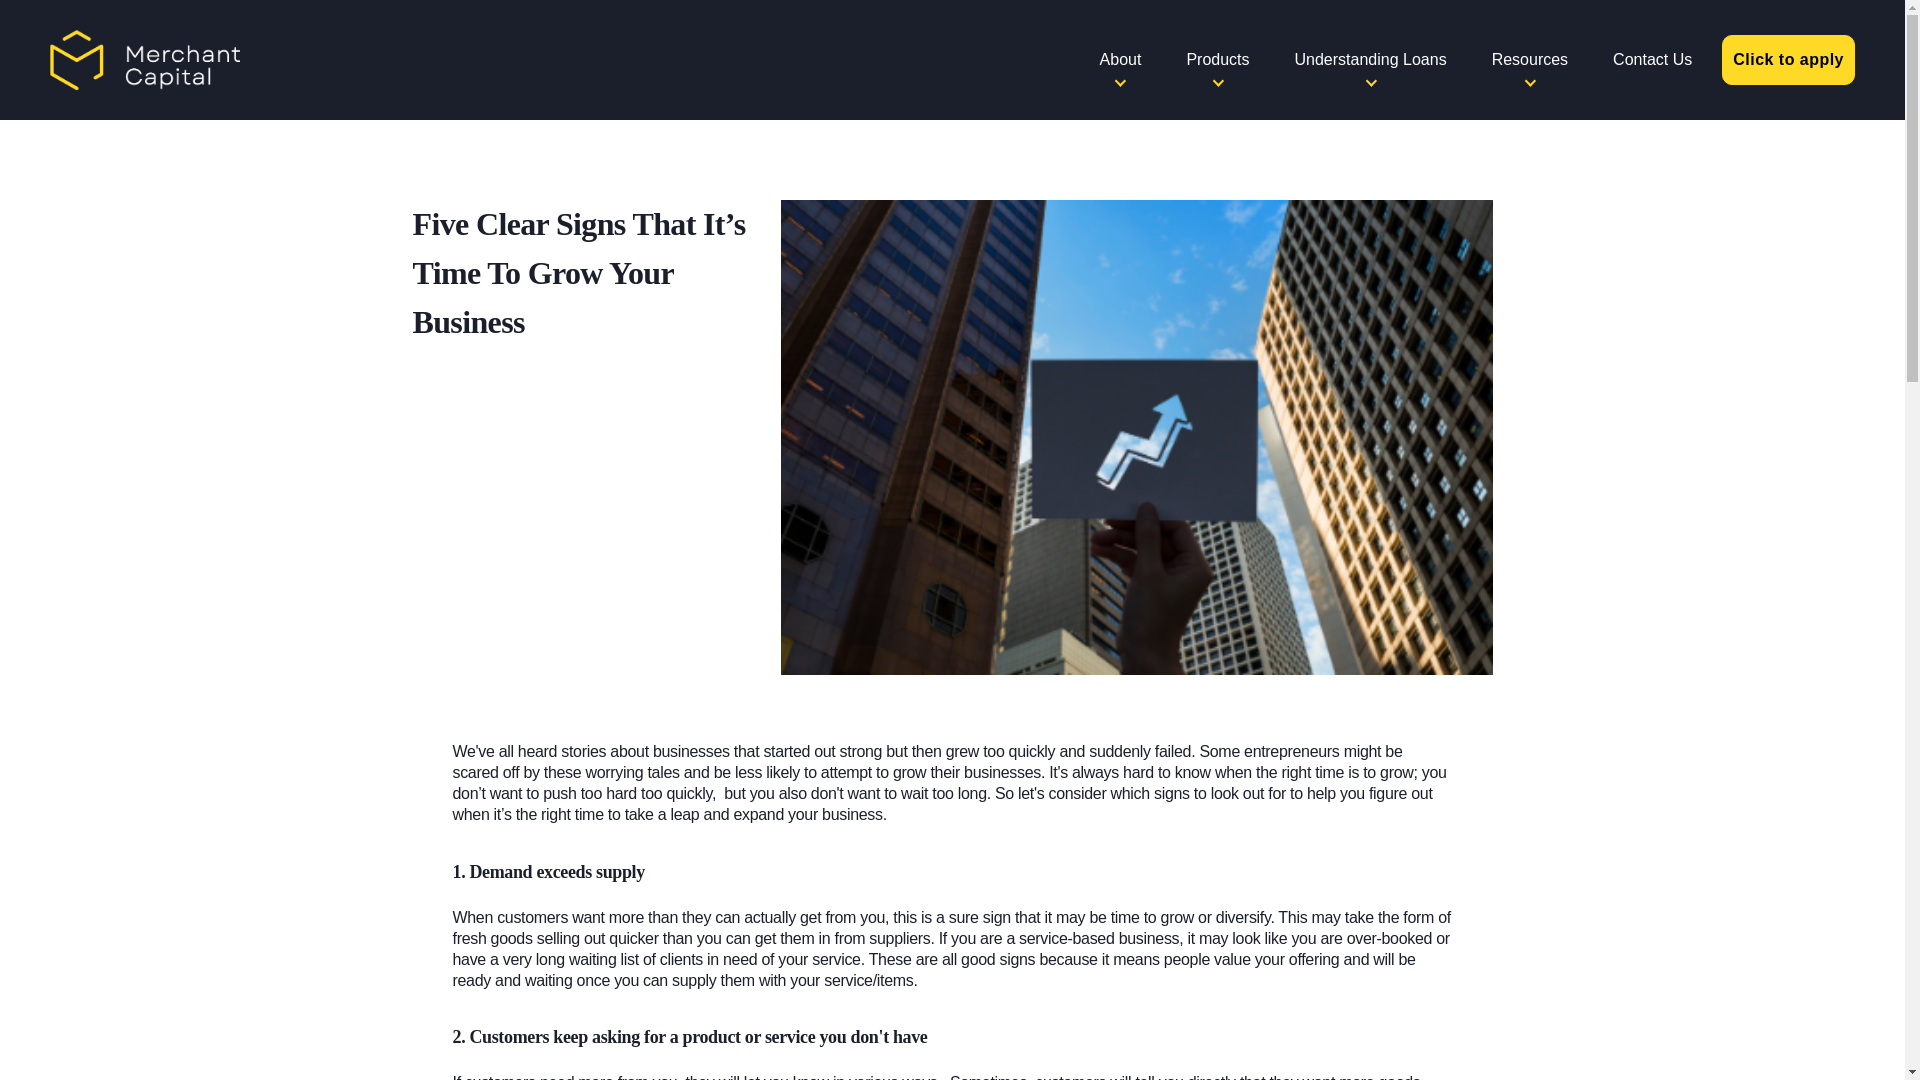 The width and height of the screenshot is (1920, 1080). Describe the element at coordinates (1652, 60) in the screenshot. I see `Contact Us` at that location.